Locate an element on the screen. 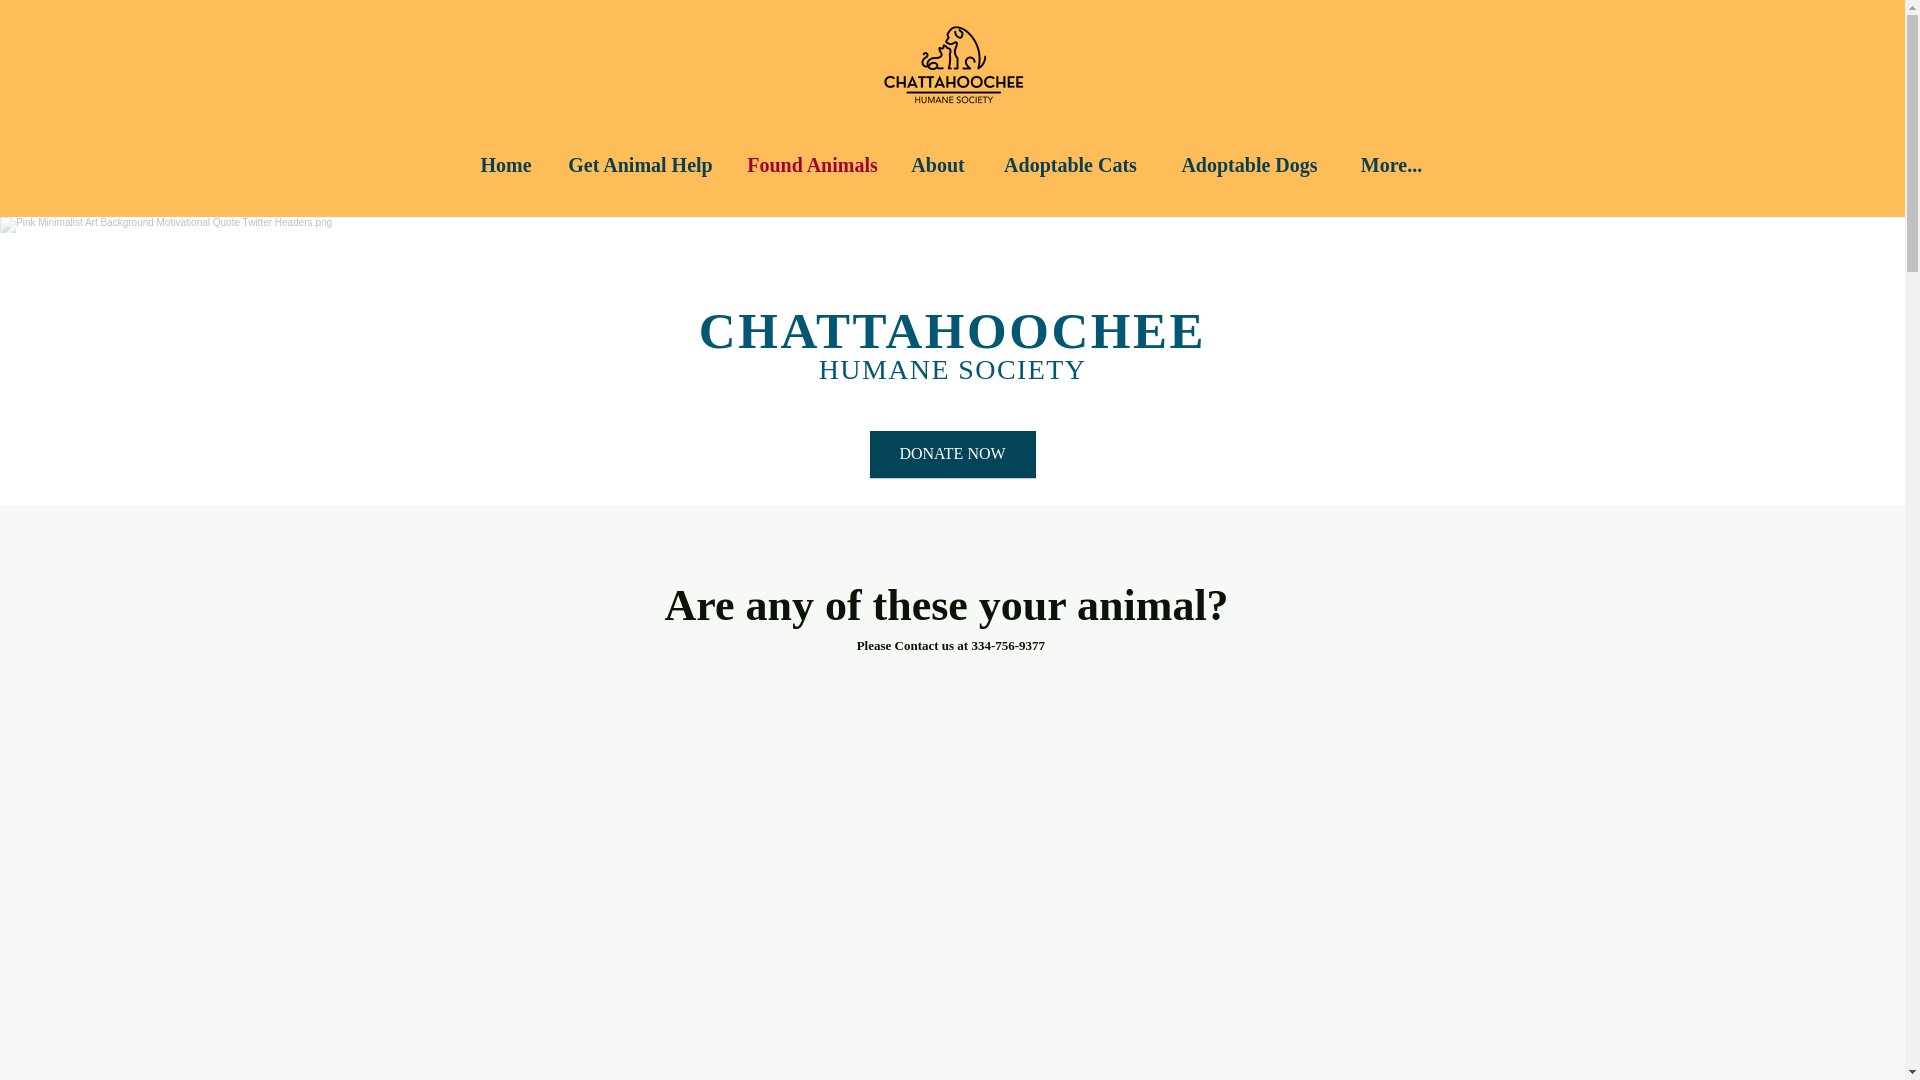 This screenshot has width=1920, height=1080. Home is located at coordinates (506, 165).